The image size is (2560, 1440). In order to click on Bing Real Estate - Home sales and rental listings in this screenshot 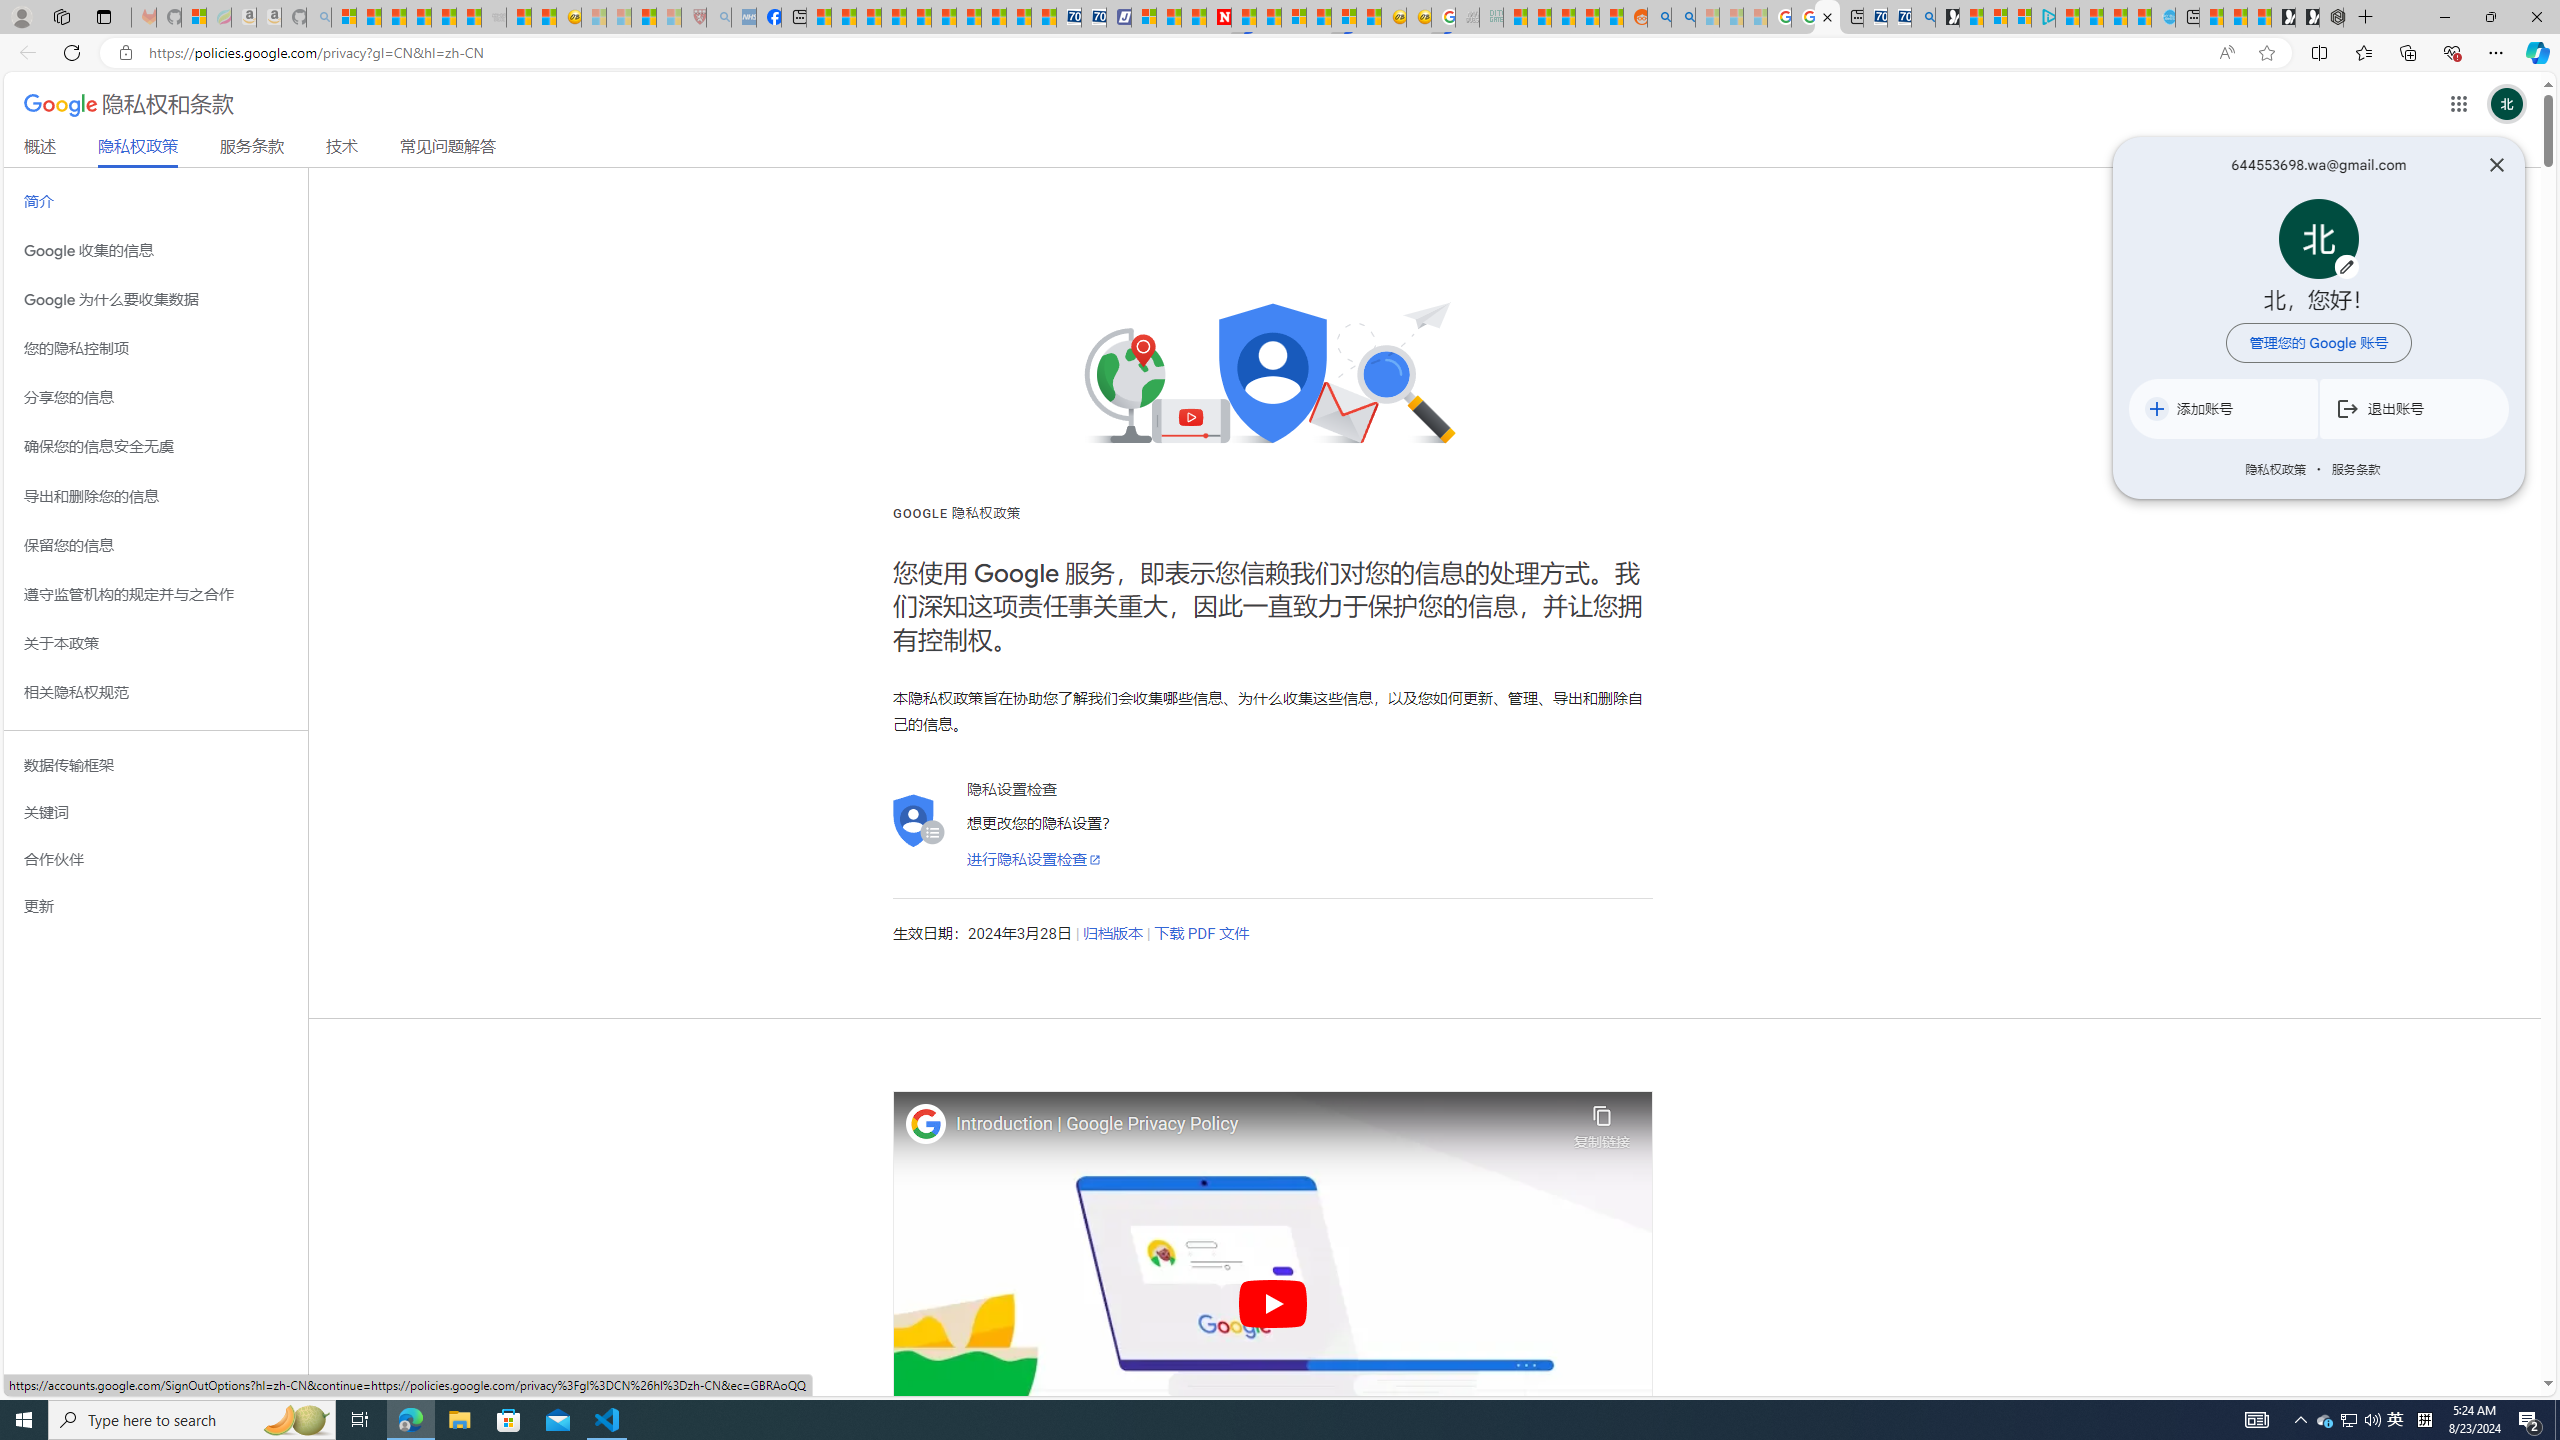, I will do `click(1922, 17)`.